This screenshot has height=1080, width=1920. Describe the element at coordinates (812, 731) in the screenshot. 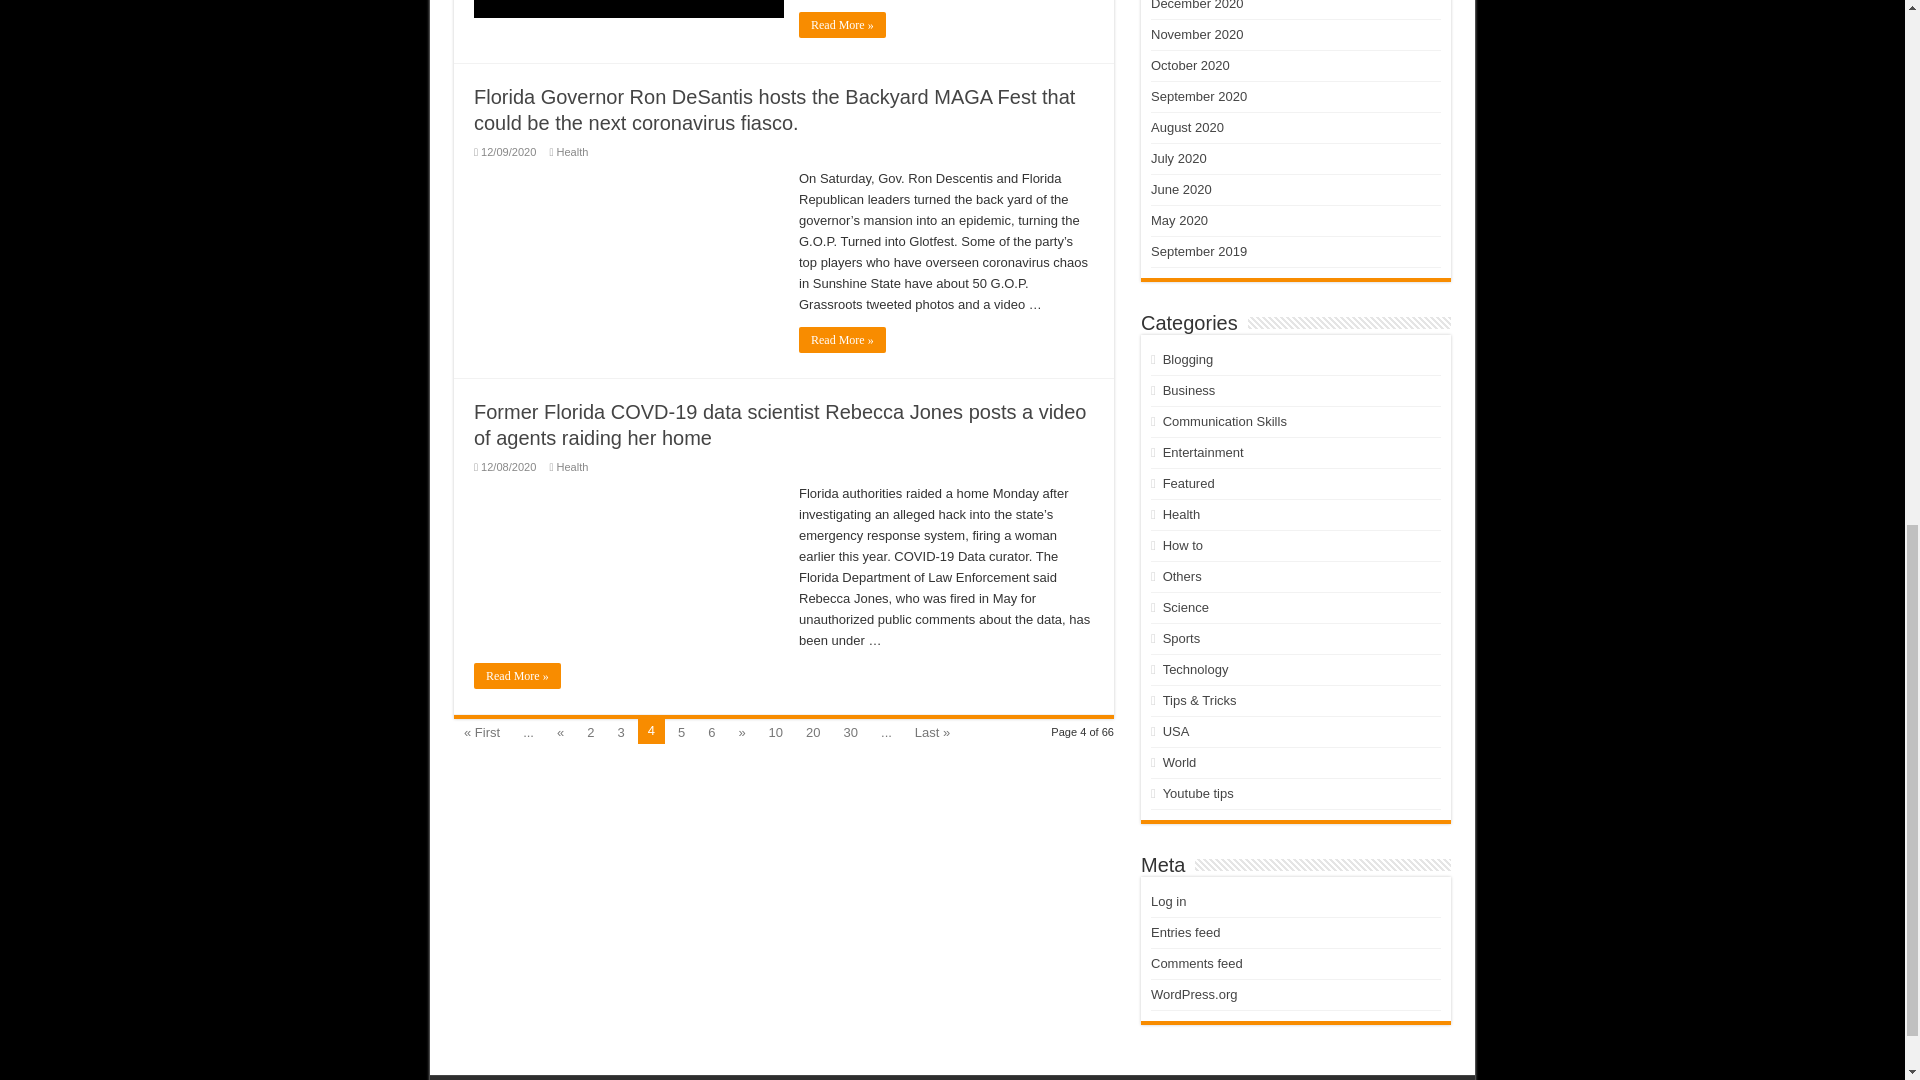

I see `20` at that location.